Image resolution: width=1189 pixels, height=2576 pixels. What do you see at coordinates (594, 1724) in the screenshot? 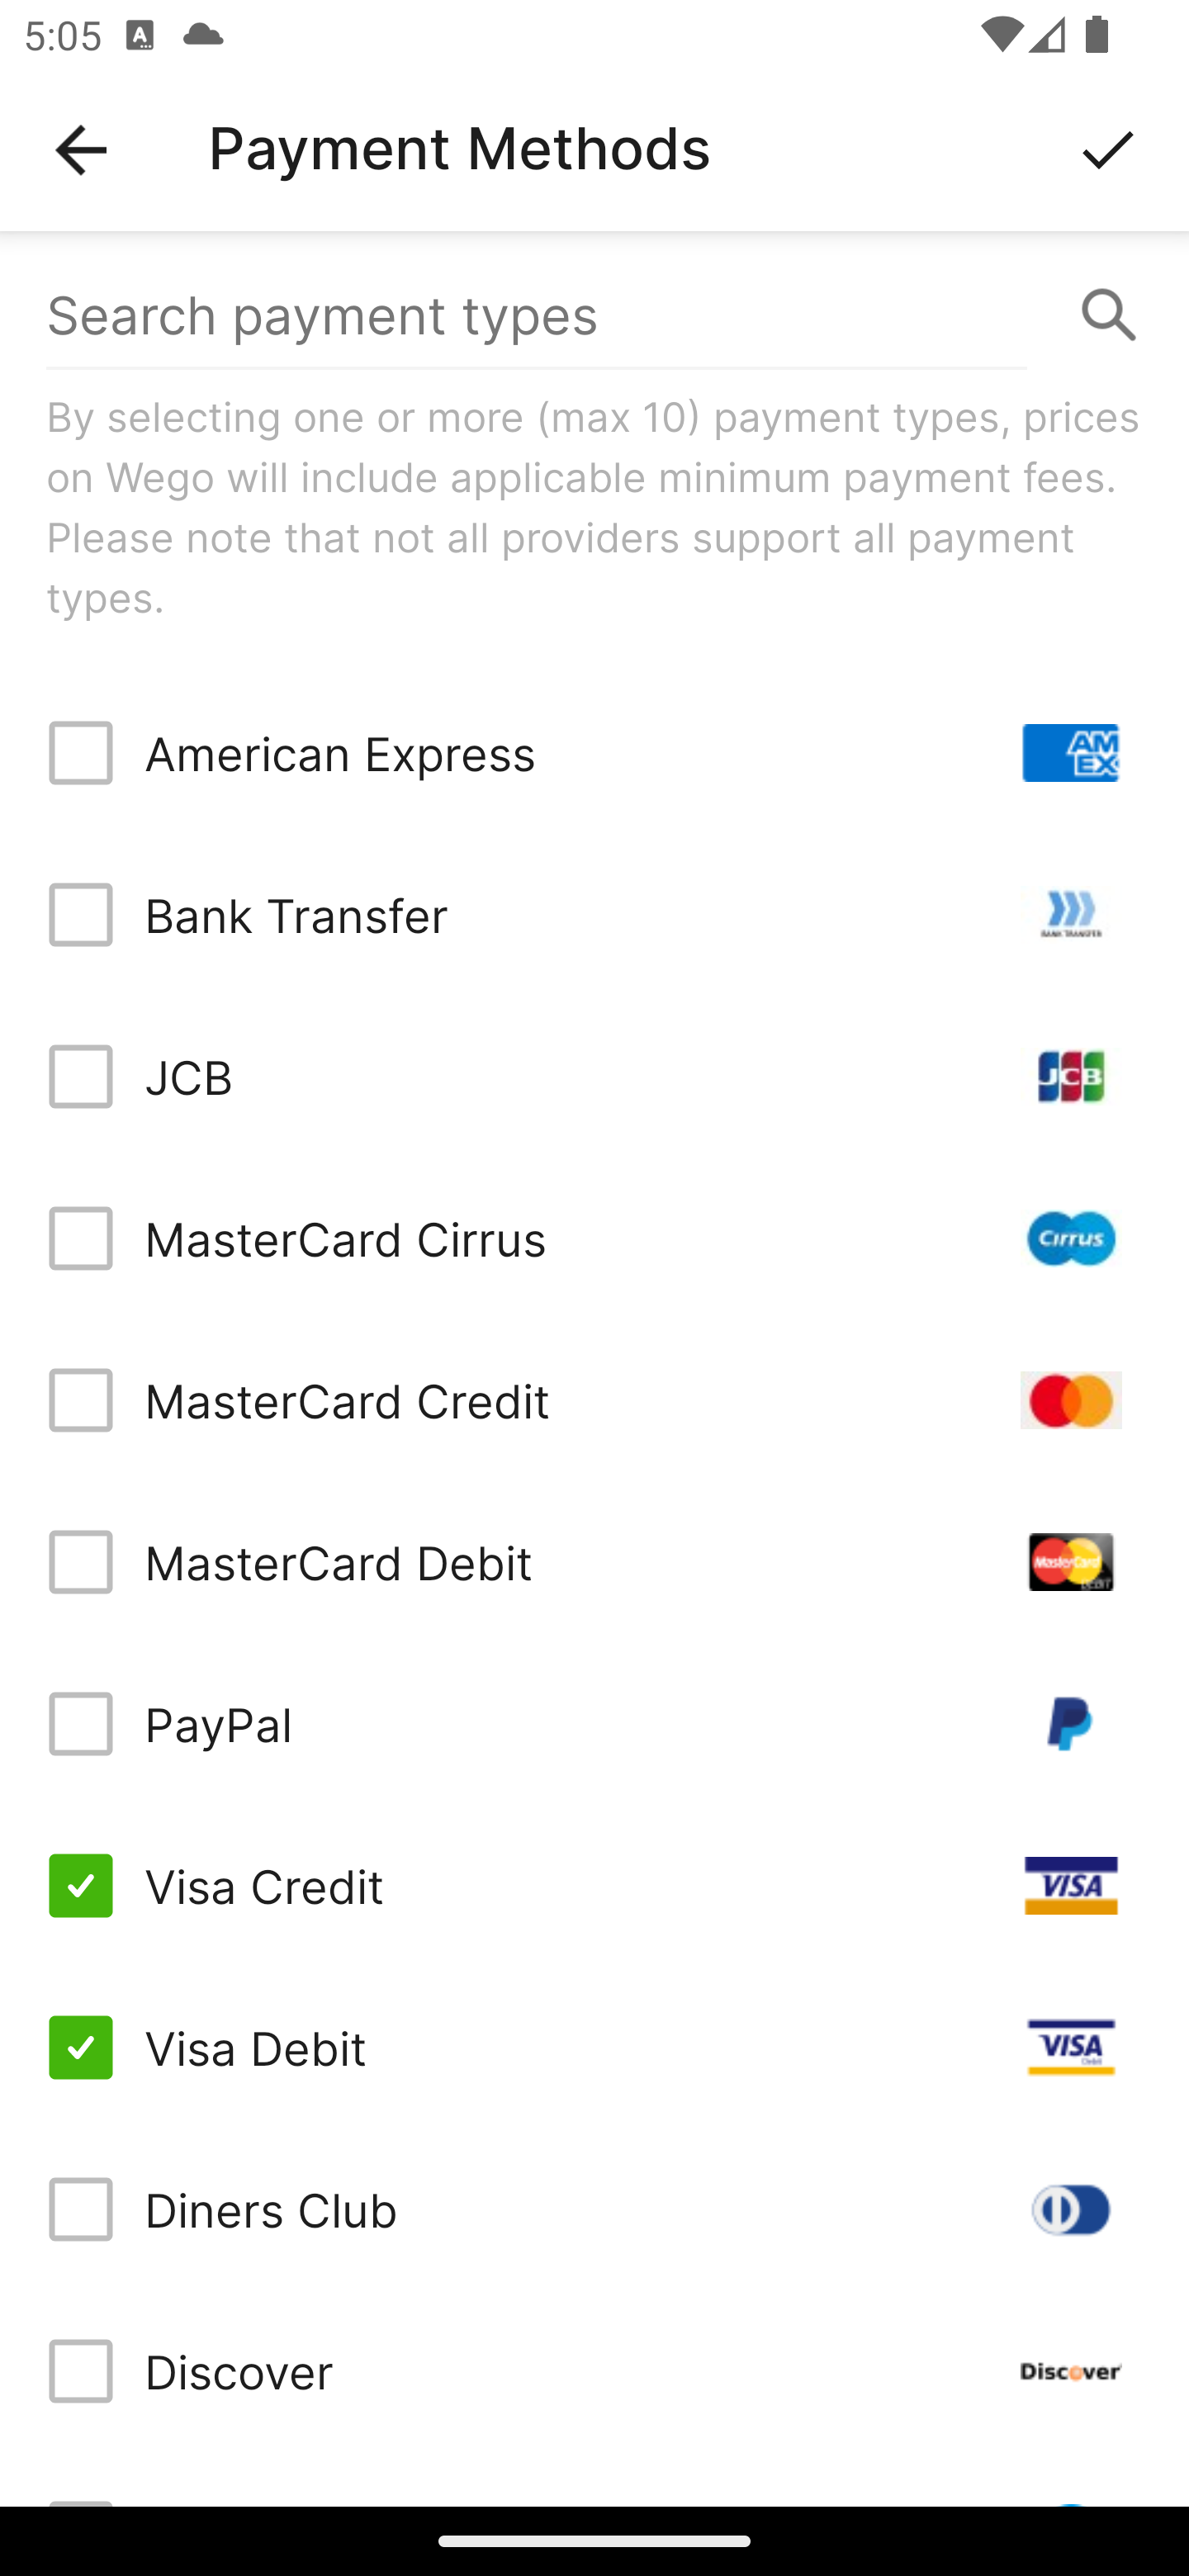
I see `PayPal` at bounding box center [594, 1724].